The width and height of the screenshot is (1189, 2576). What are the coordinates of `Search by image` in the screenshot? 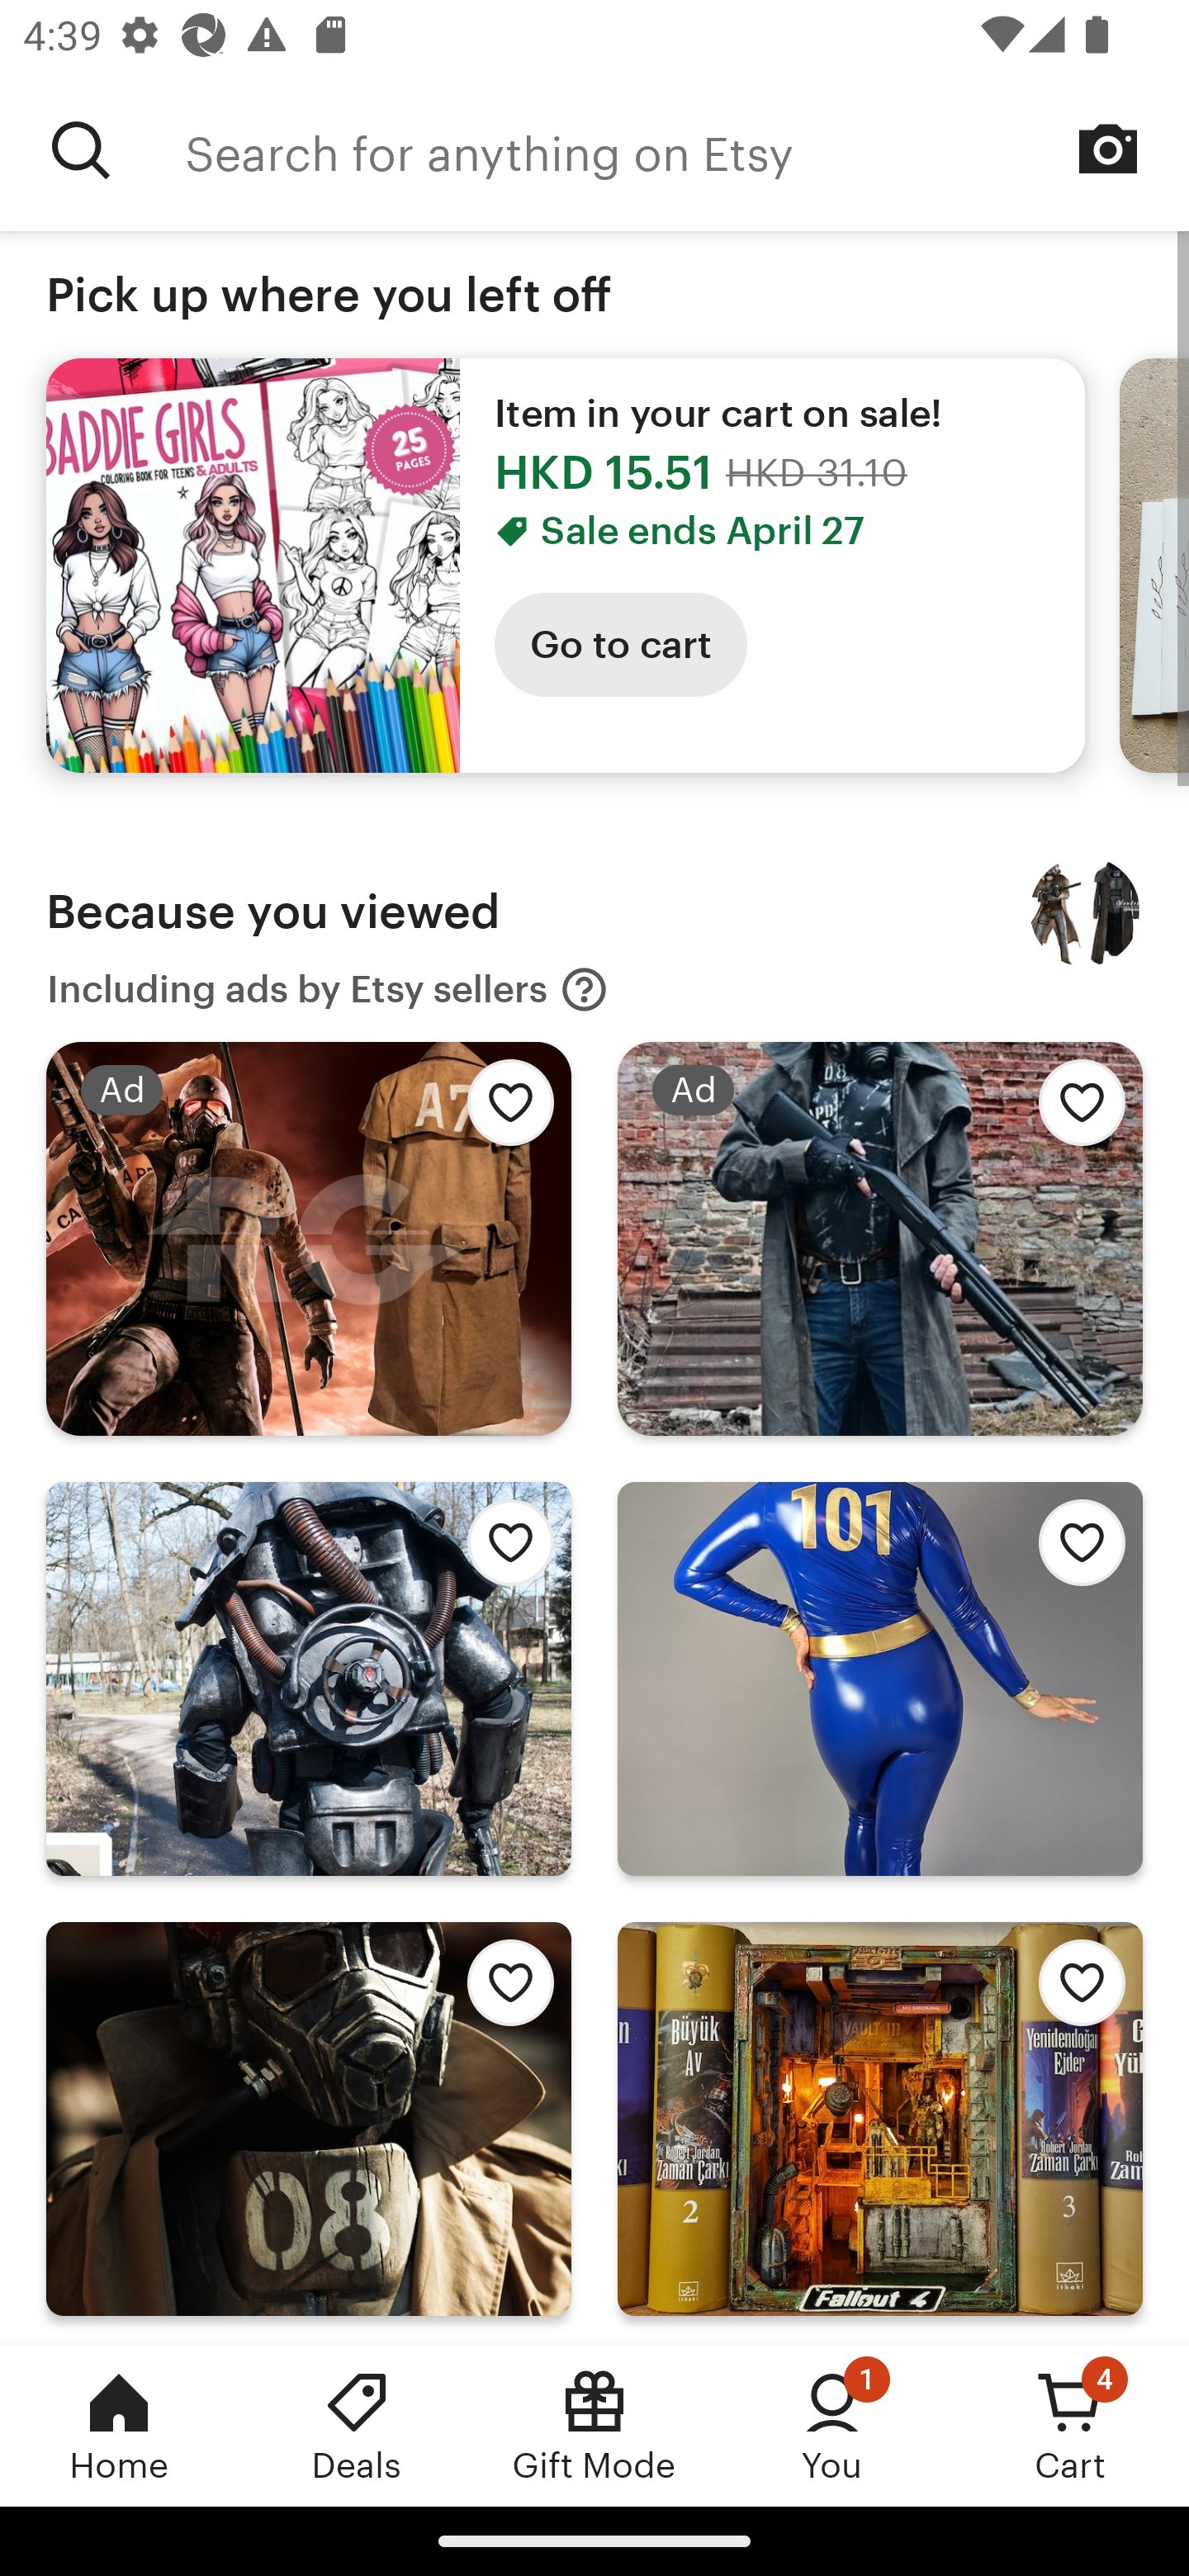 It's located at (1108, 149).